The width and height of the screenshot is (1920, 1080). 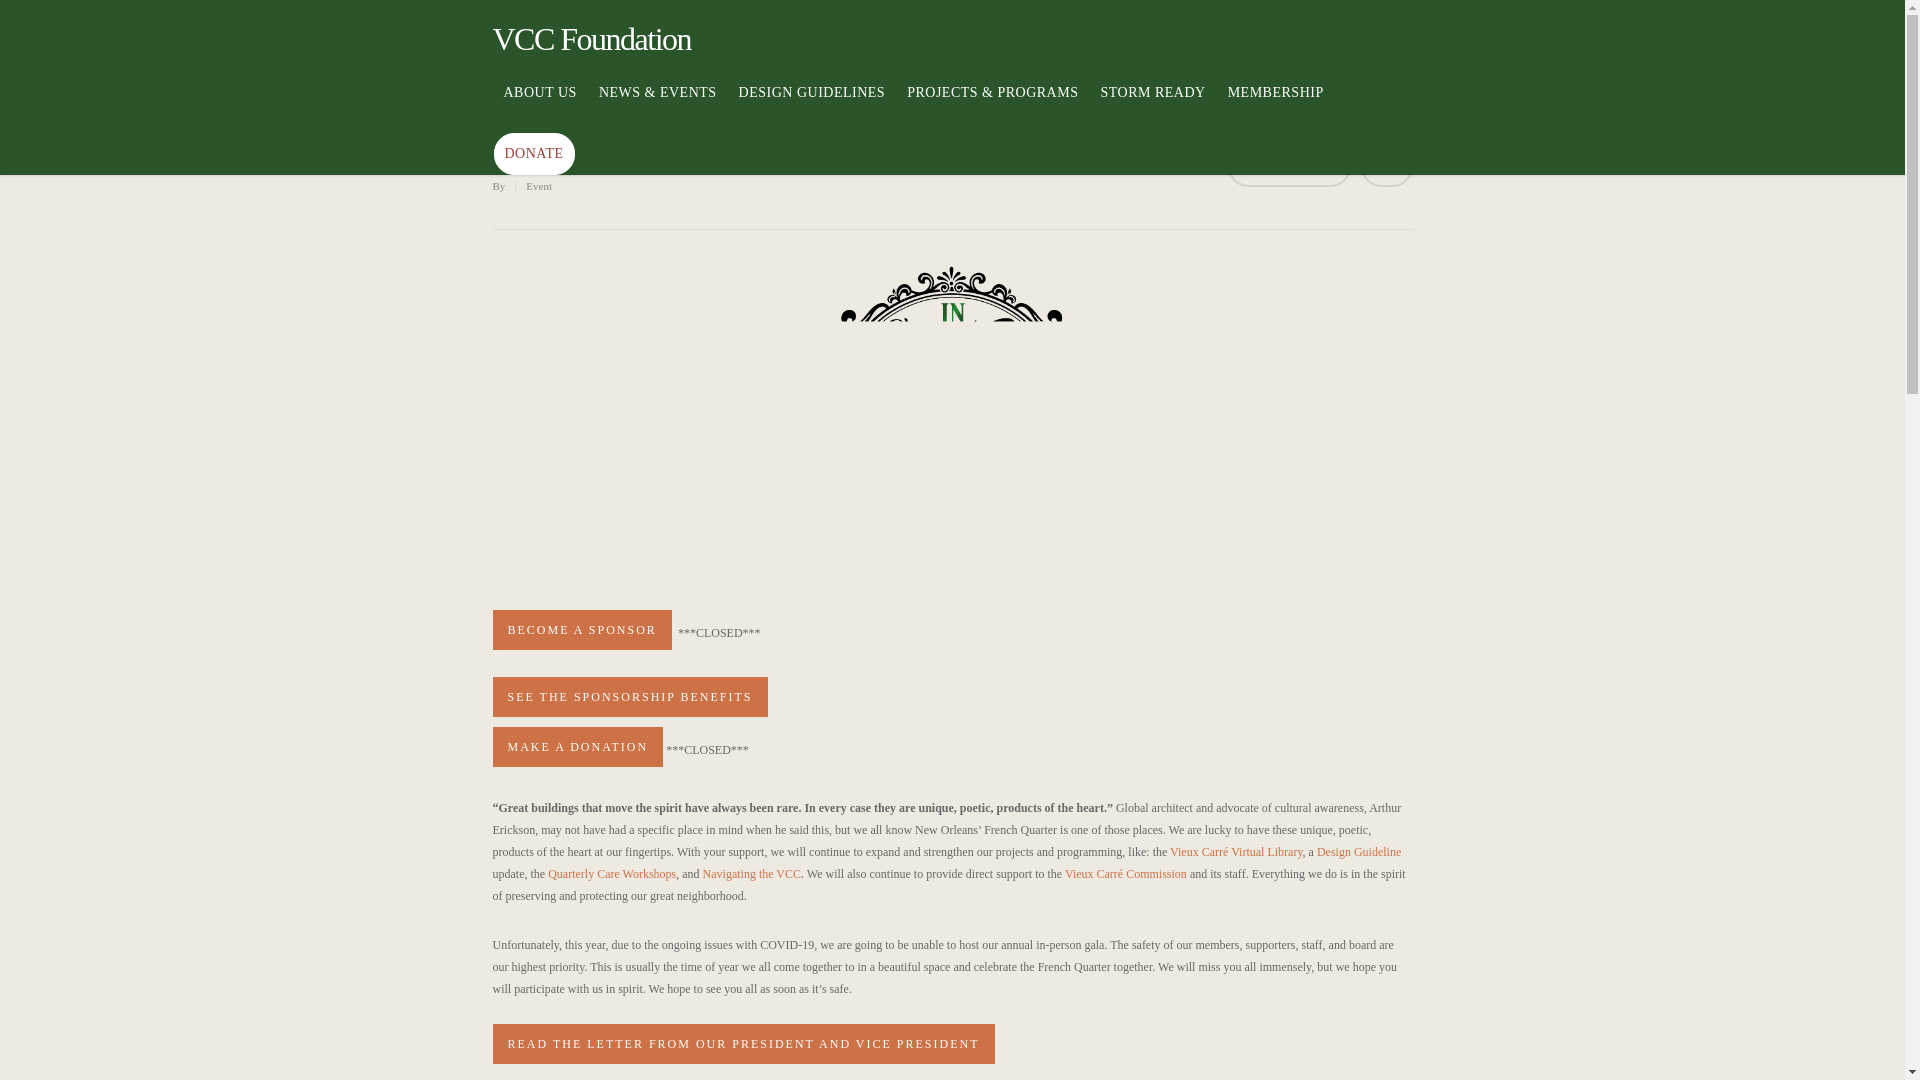 What do you see at coordinates (1152, 108) in the screenshot?
I see `STORM READY` at bounding box center [1152, 108].